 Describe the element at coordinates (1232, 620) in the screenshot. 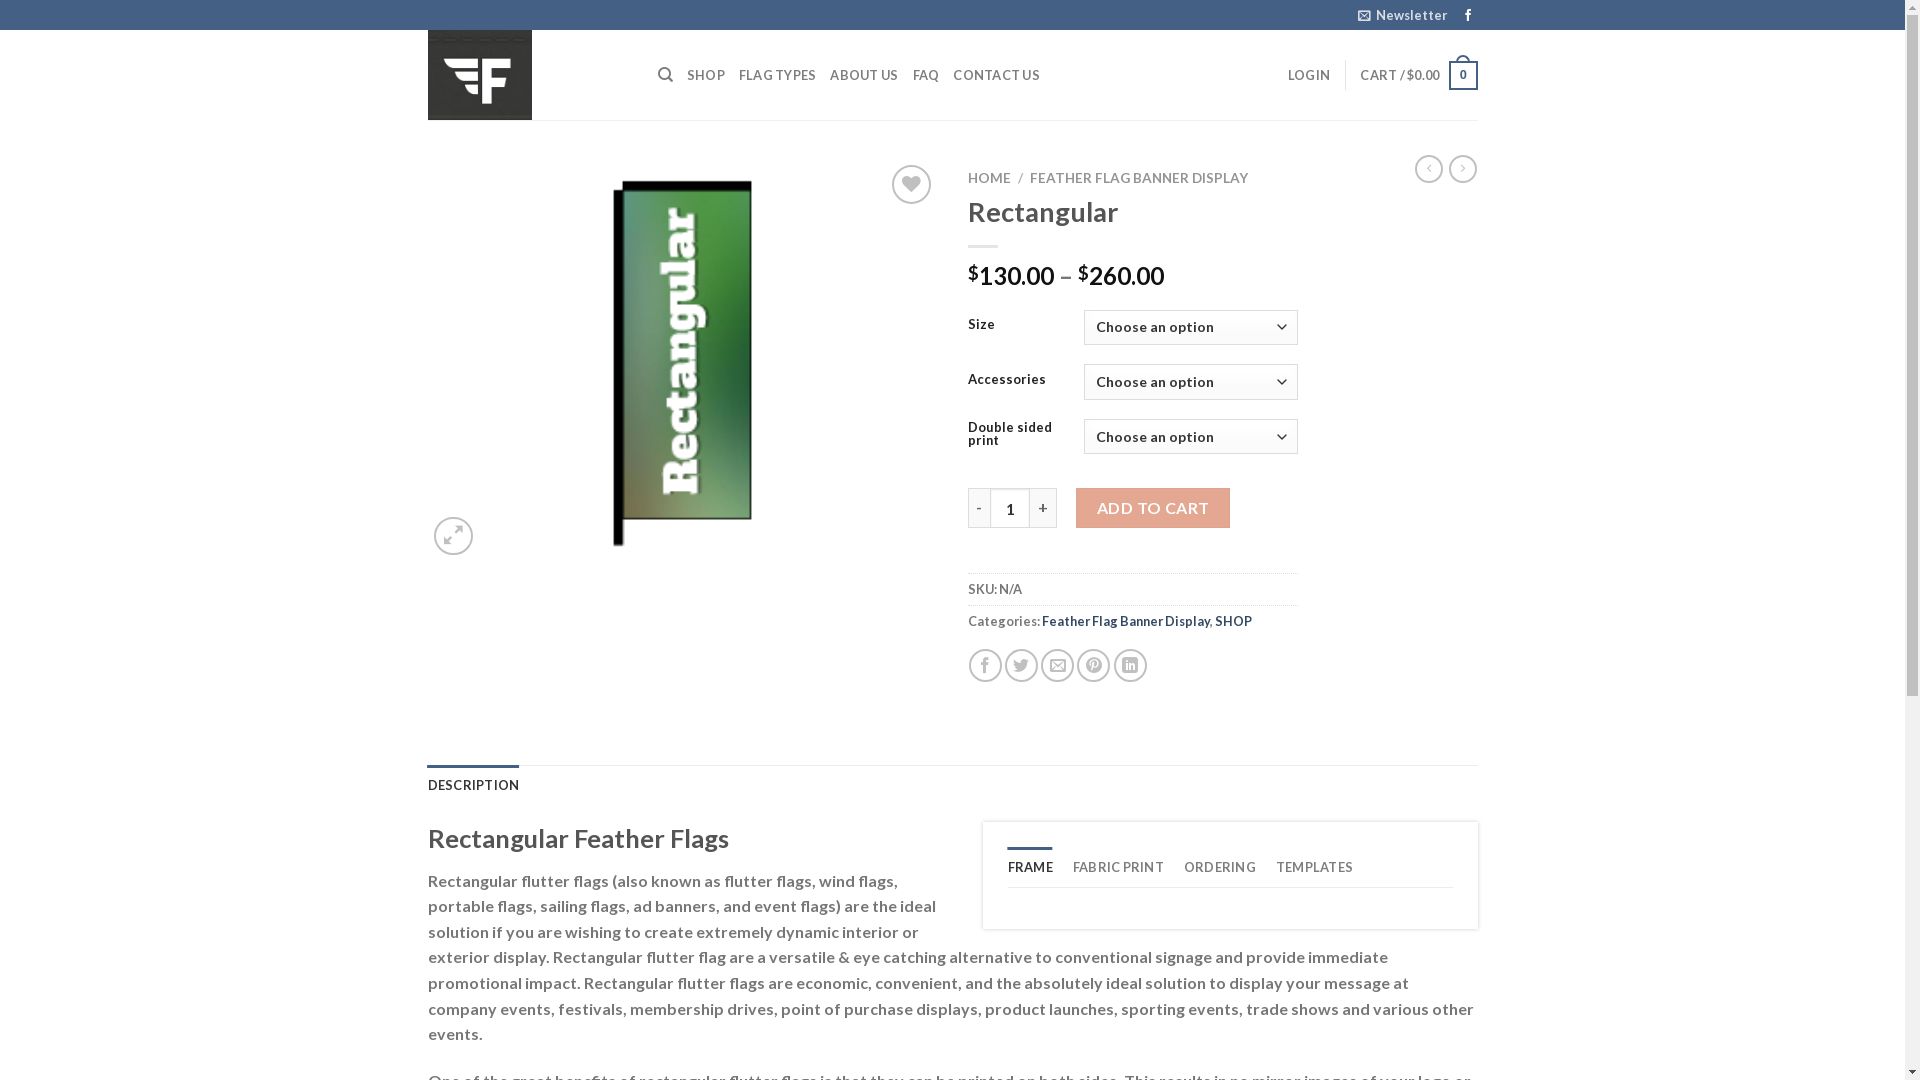

I see `SHOP` at that location.